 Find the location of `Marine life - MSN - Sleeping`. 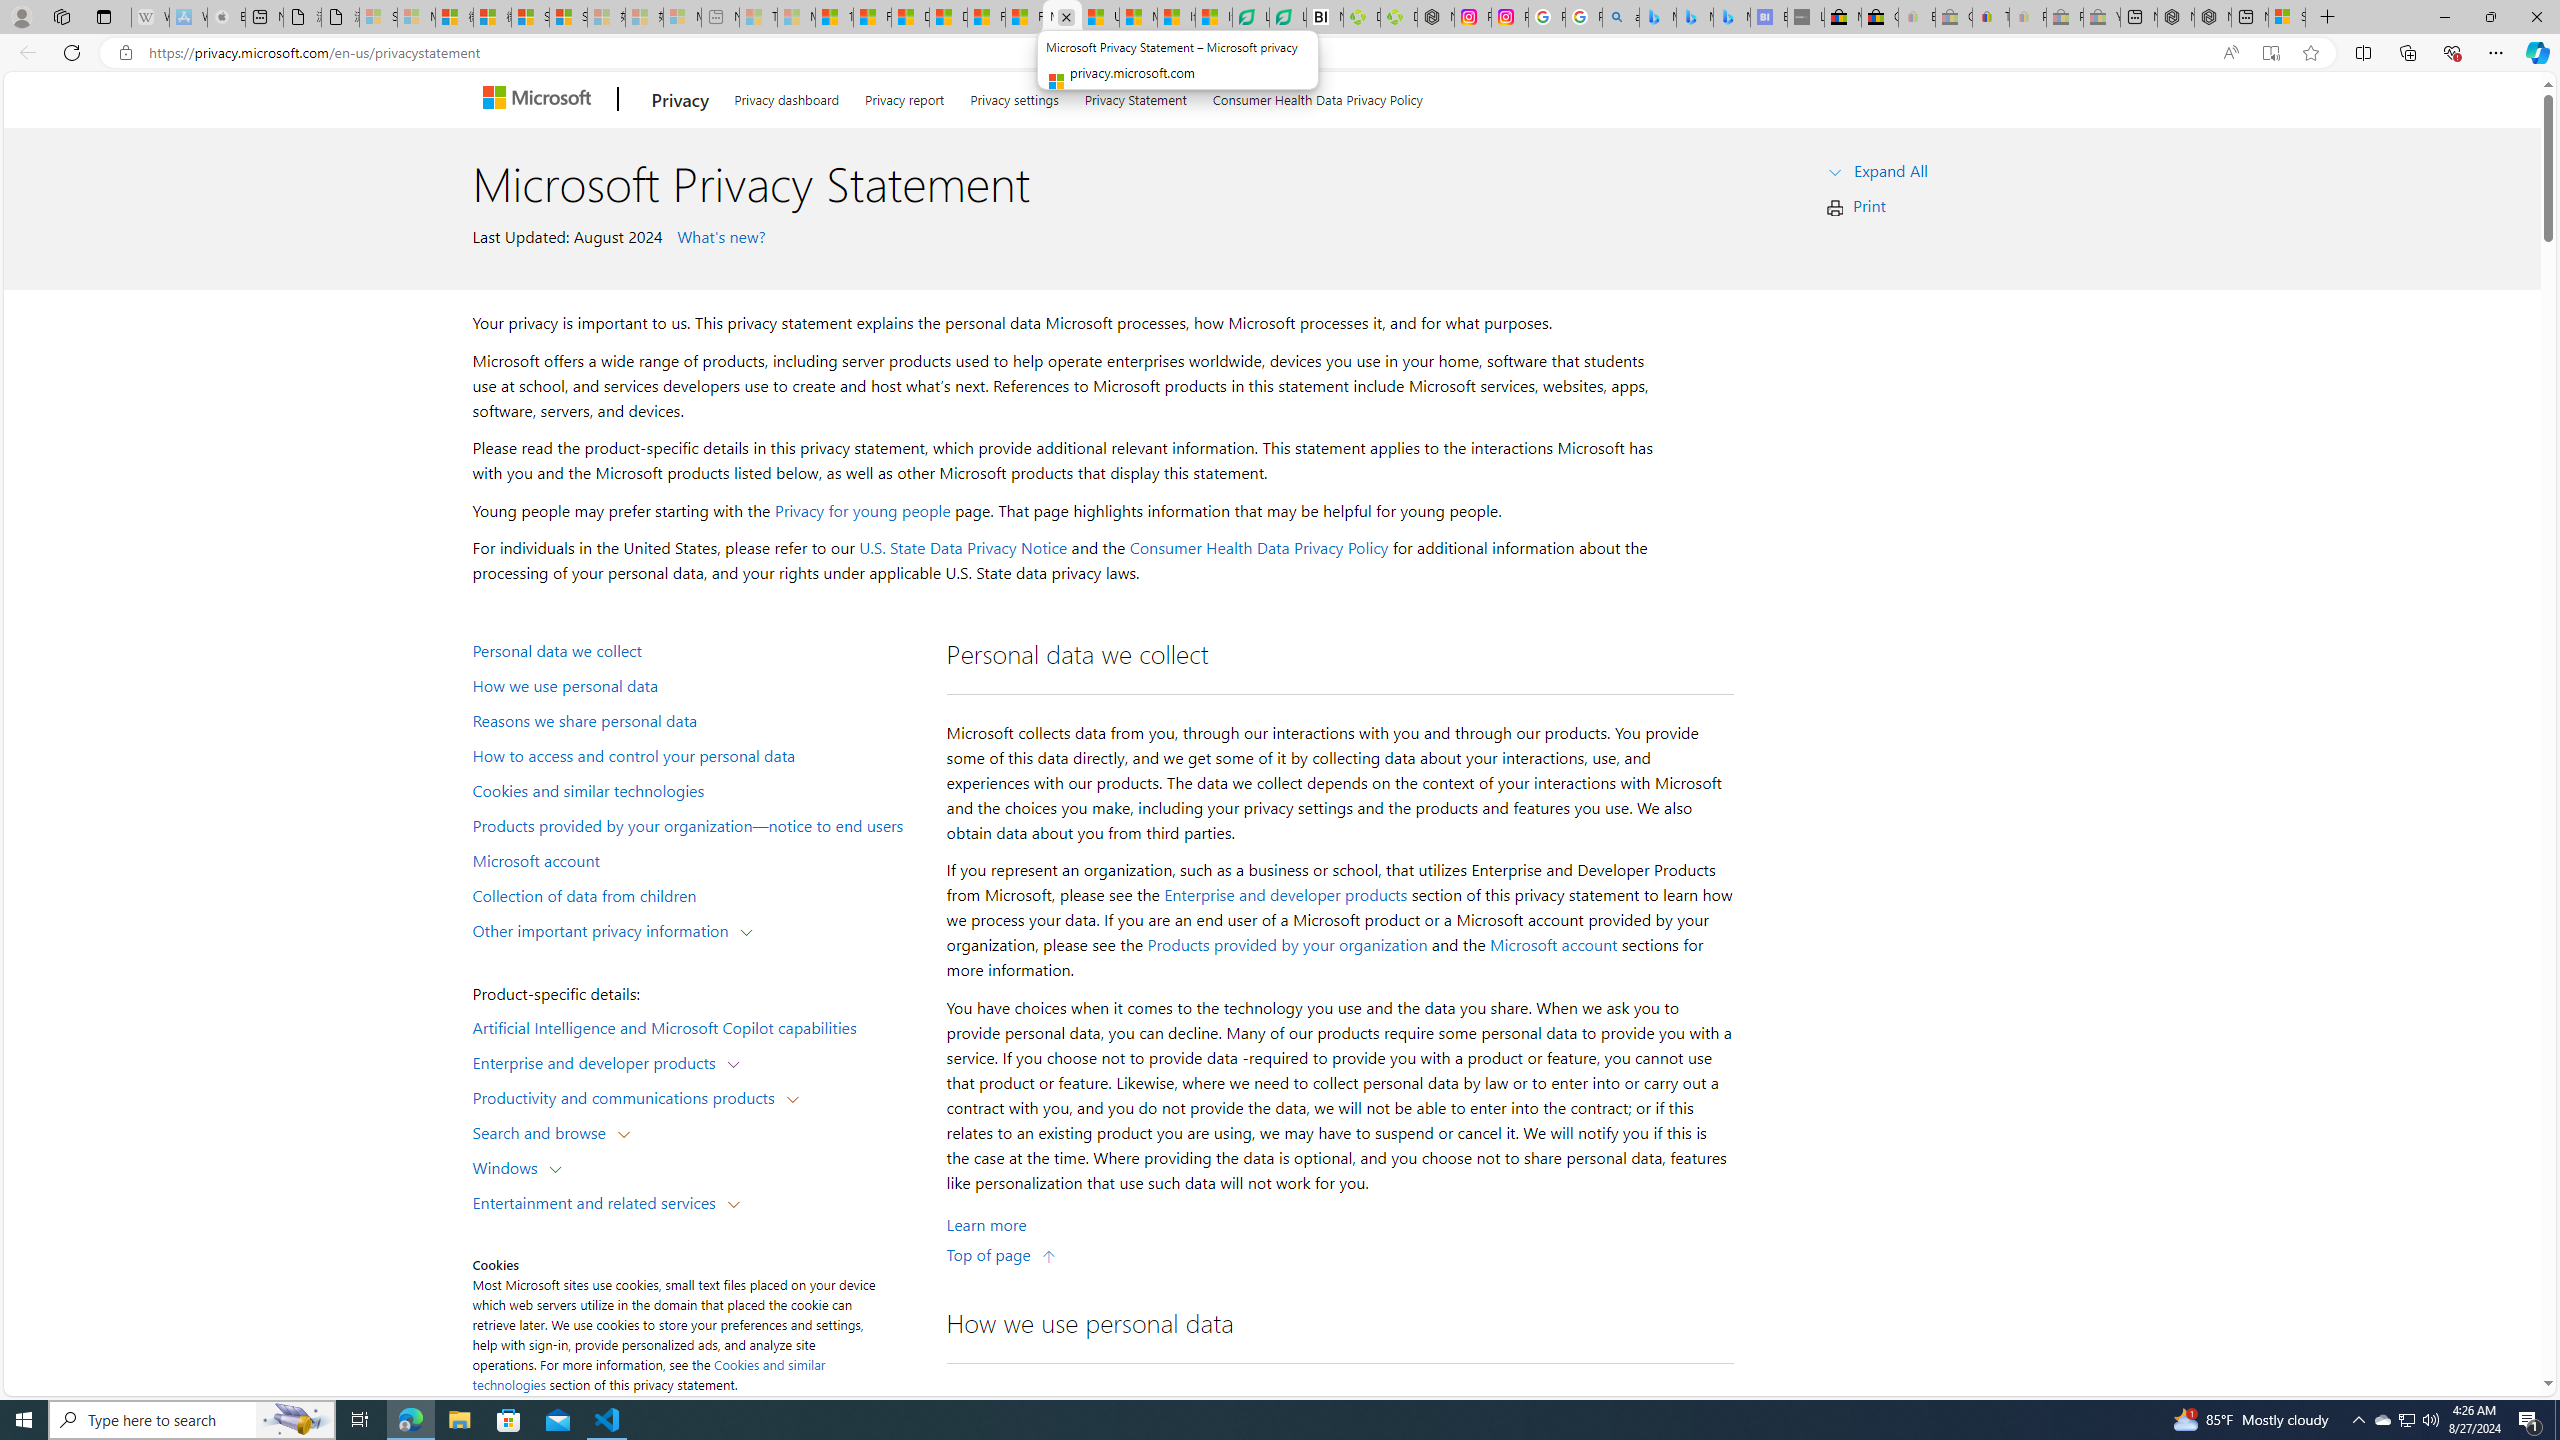

Marine life - MSN - Sleeping is located at coordinates (796, 17).